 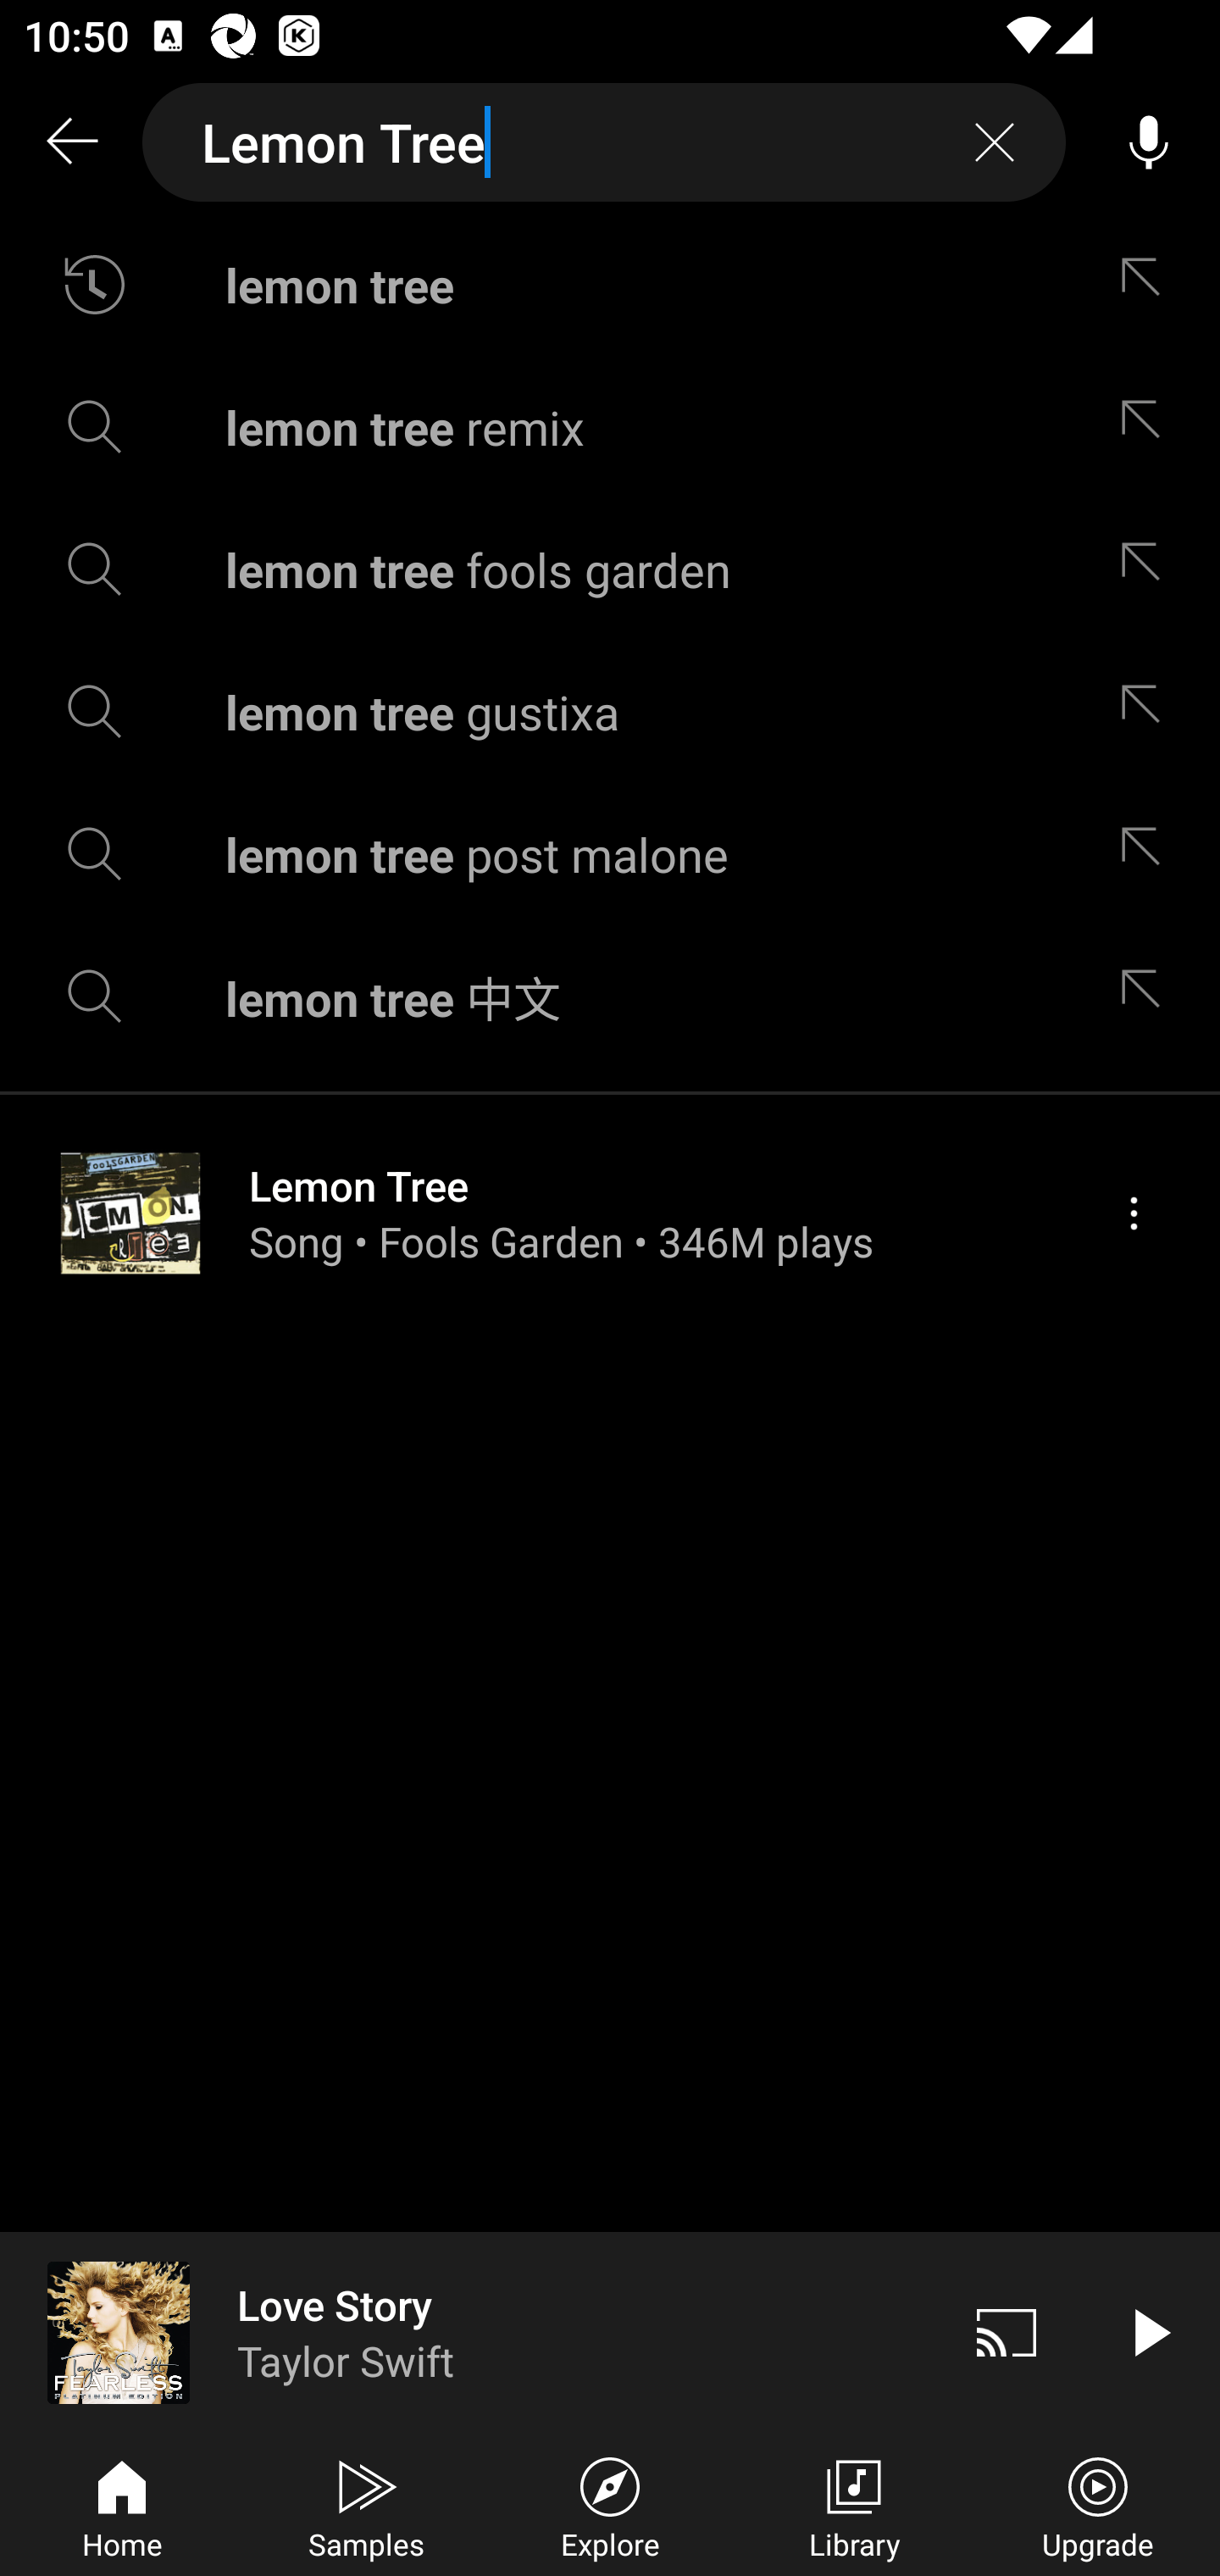 What do you see at coordinates (610, 425) in the screenshot?
I see `lemon tree remix Edit suggestion lemon tree remix` at bounding box center [610, 425].